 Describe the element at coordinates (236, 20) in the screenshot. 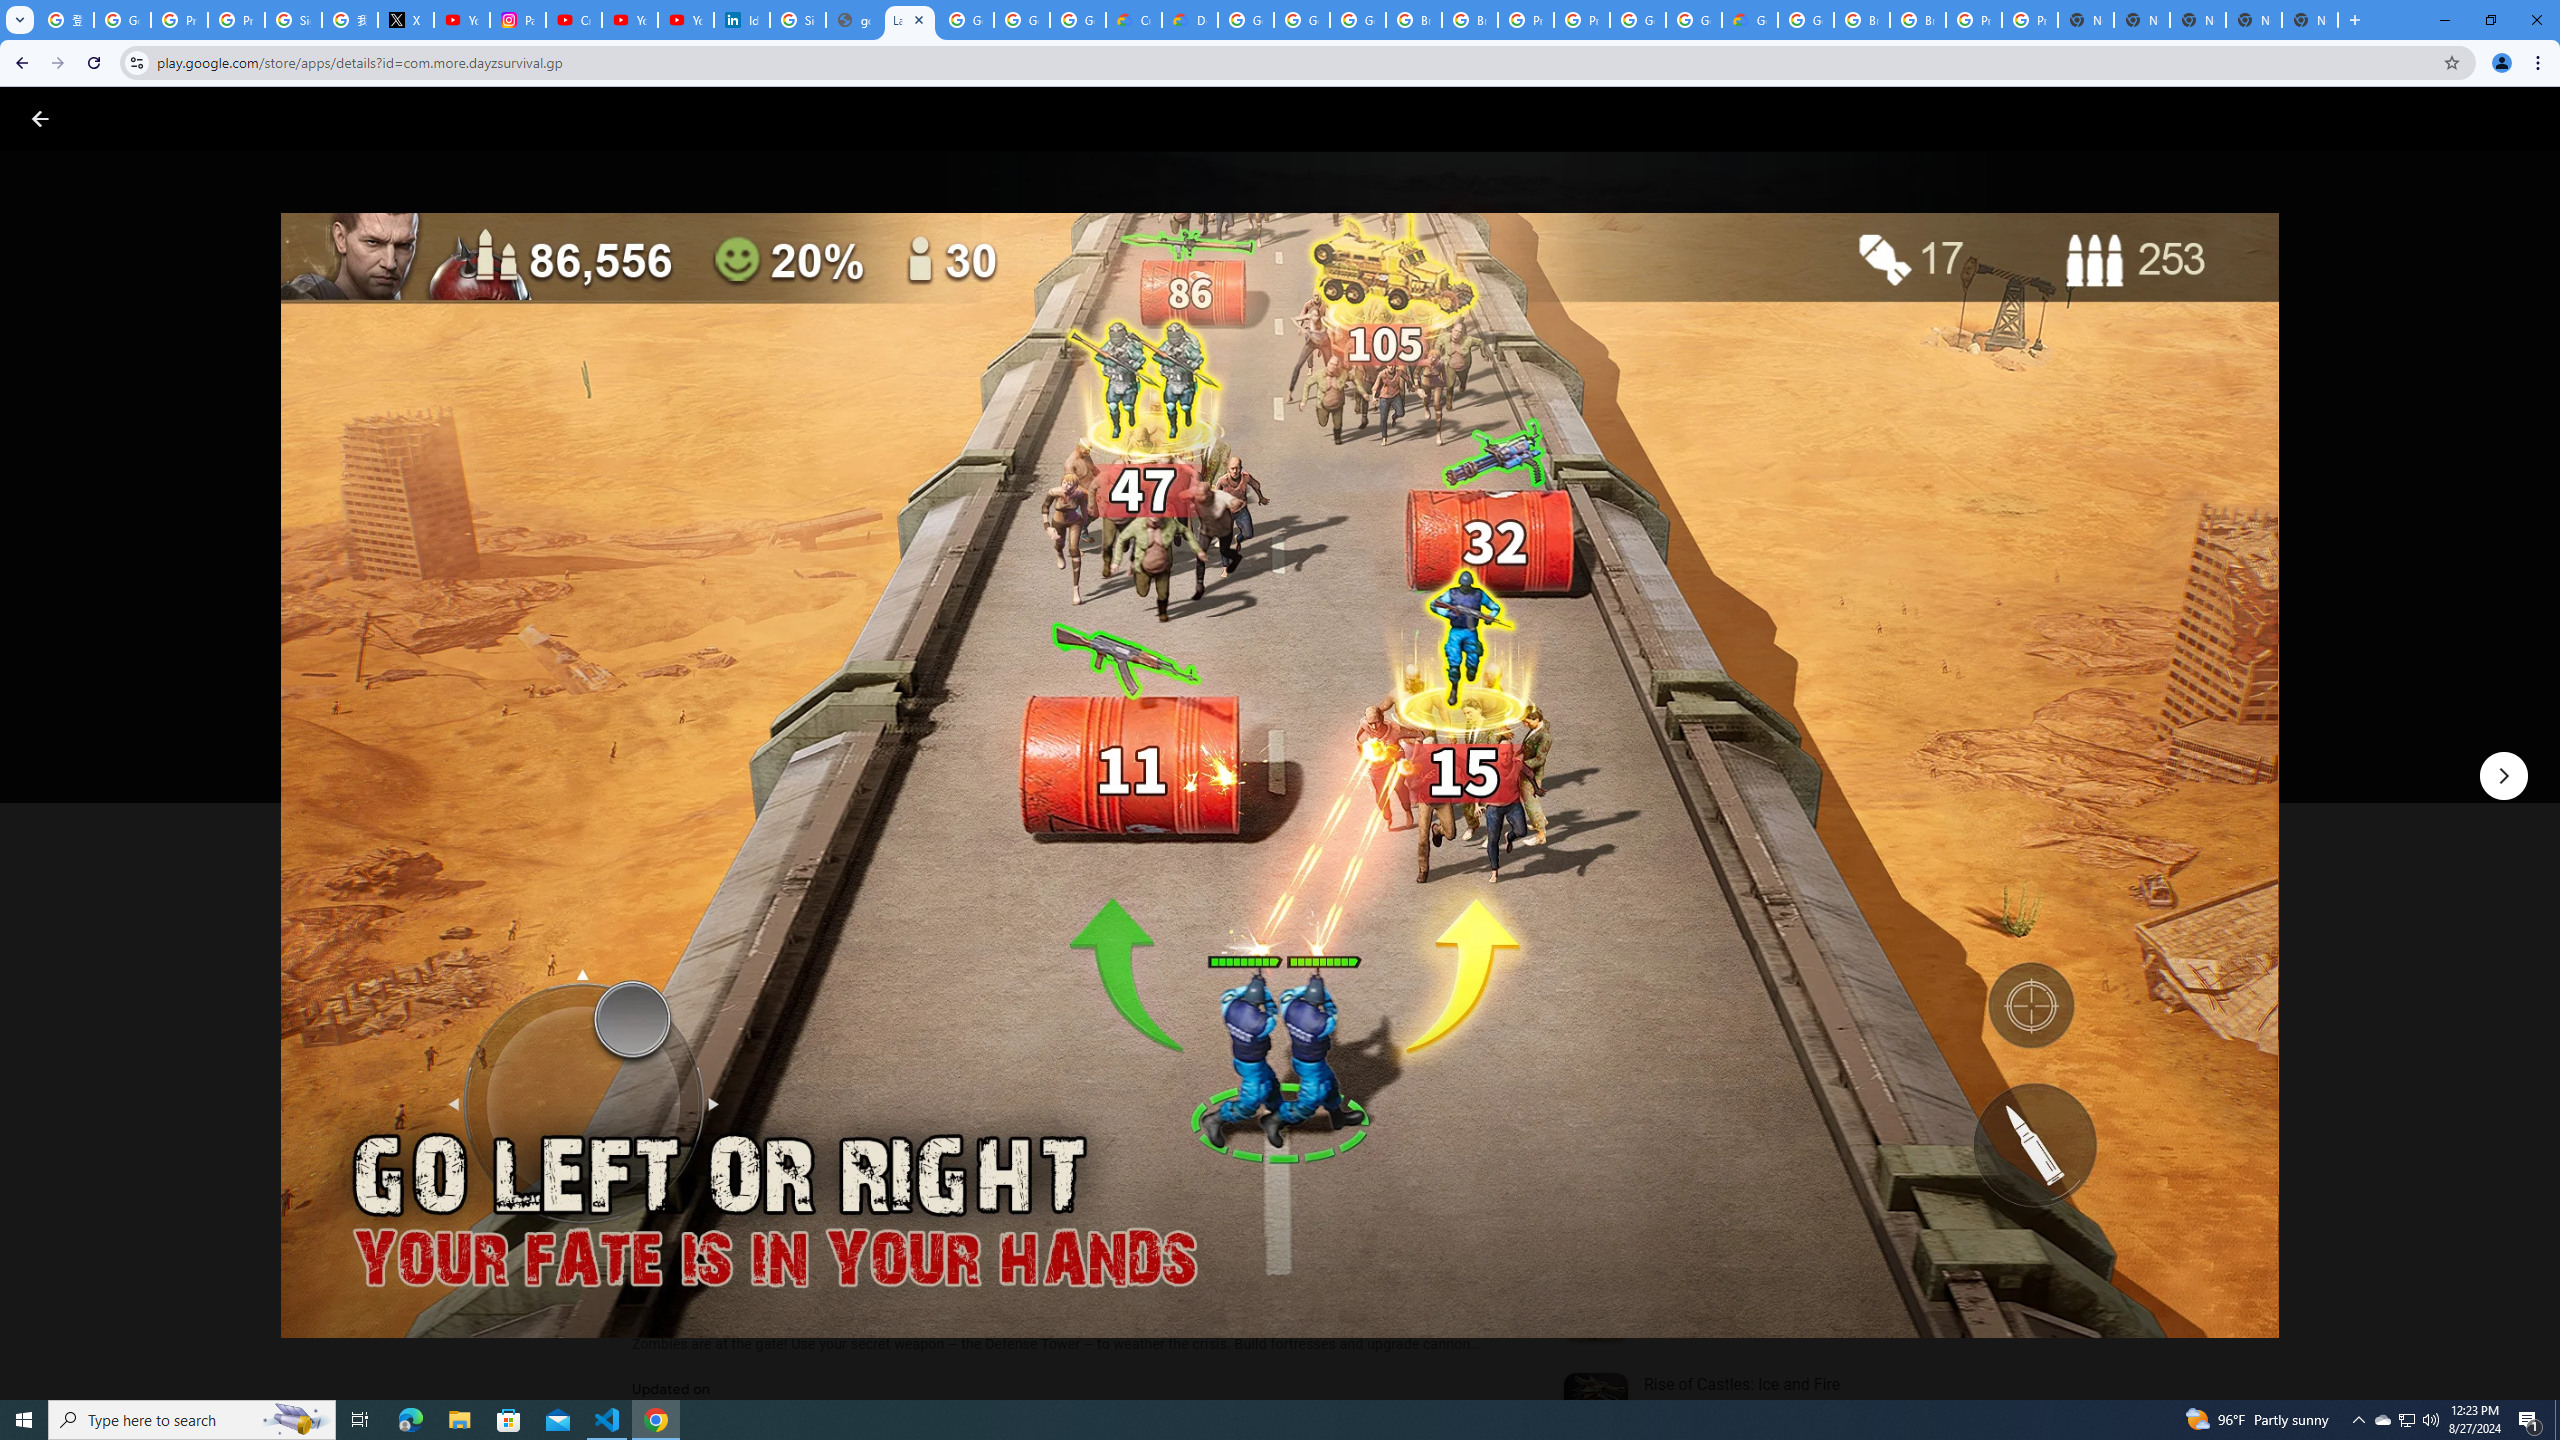

I see `Privacy Help Center - Policies Help` at that location.